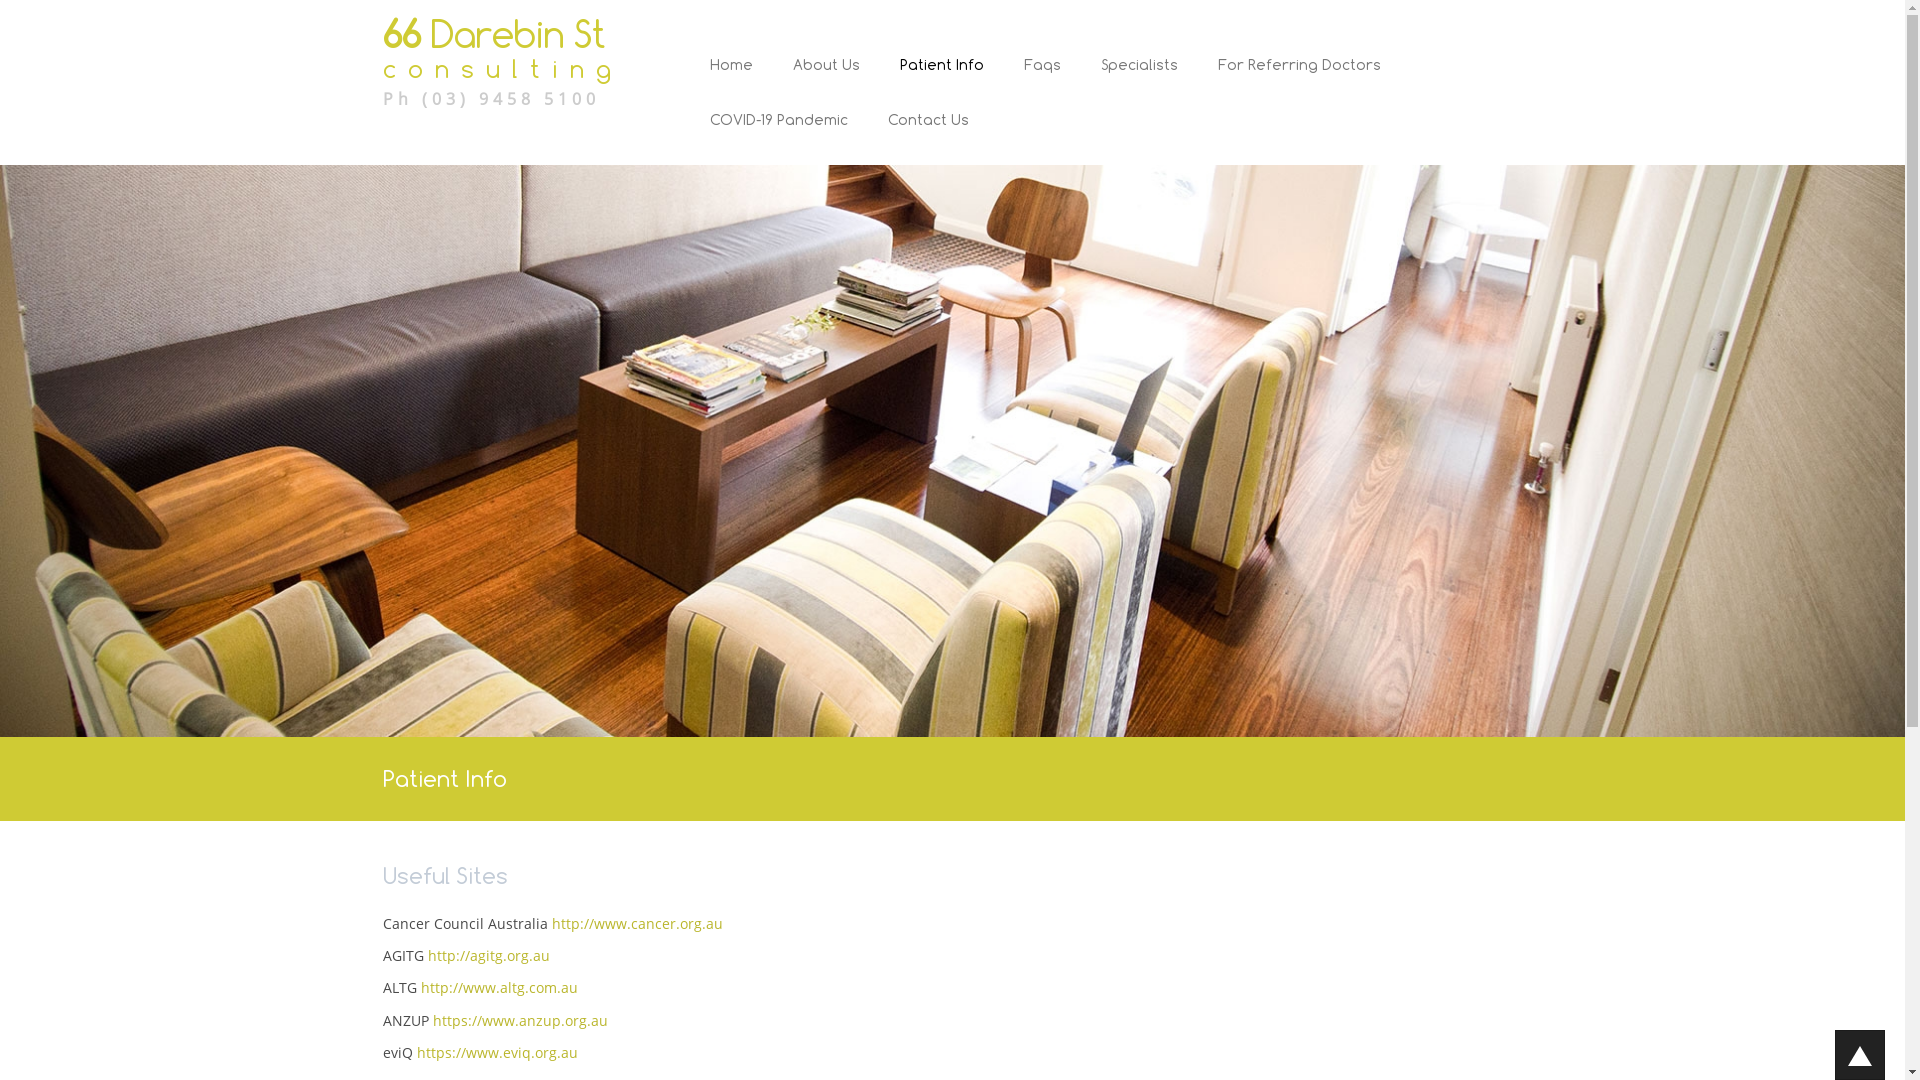 The width and height of the screenshot is (1920, 1080). I want to click on Faqs, so click(1042, 82).